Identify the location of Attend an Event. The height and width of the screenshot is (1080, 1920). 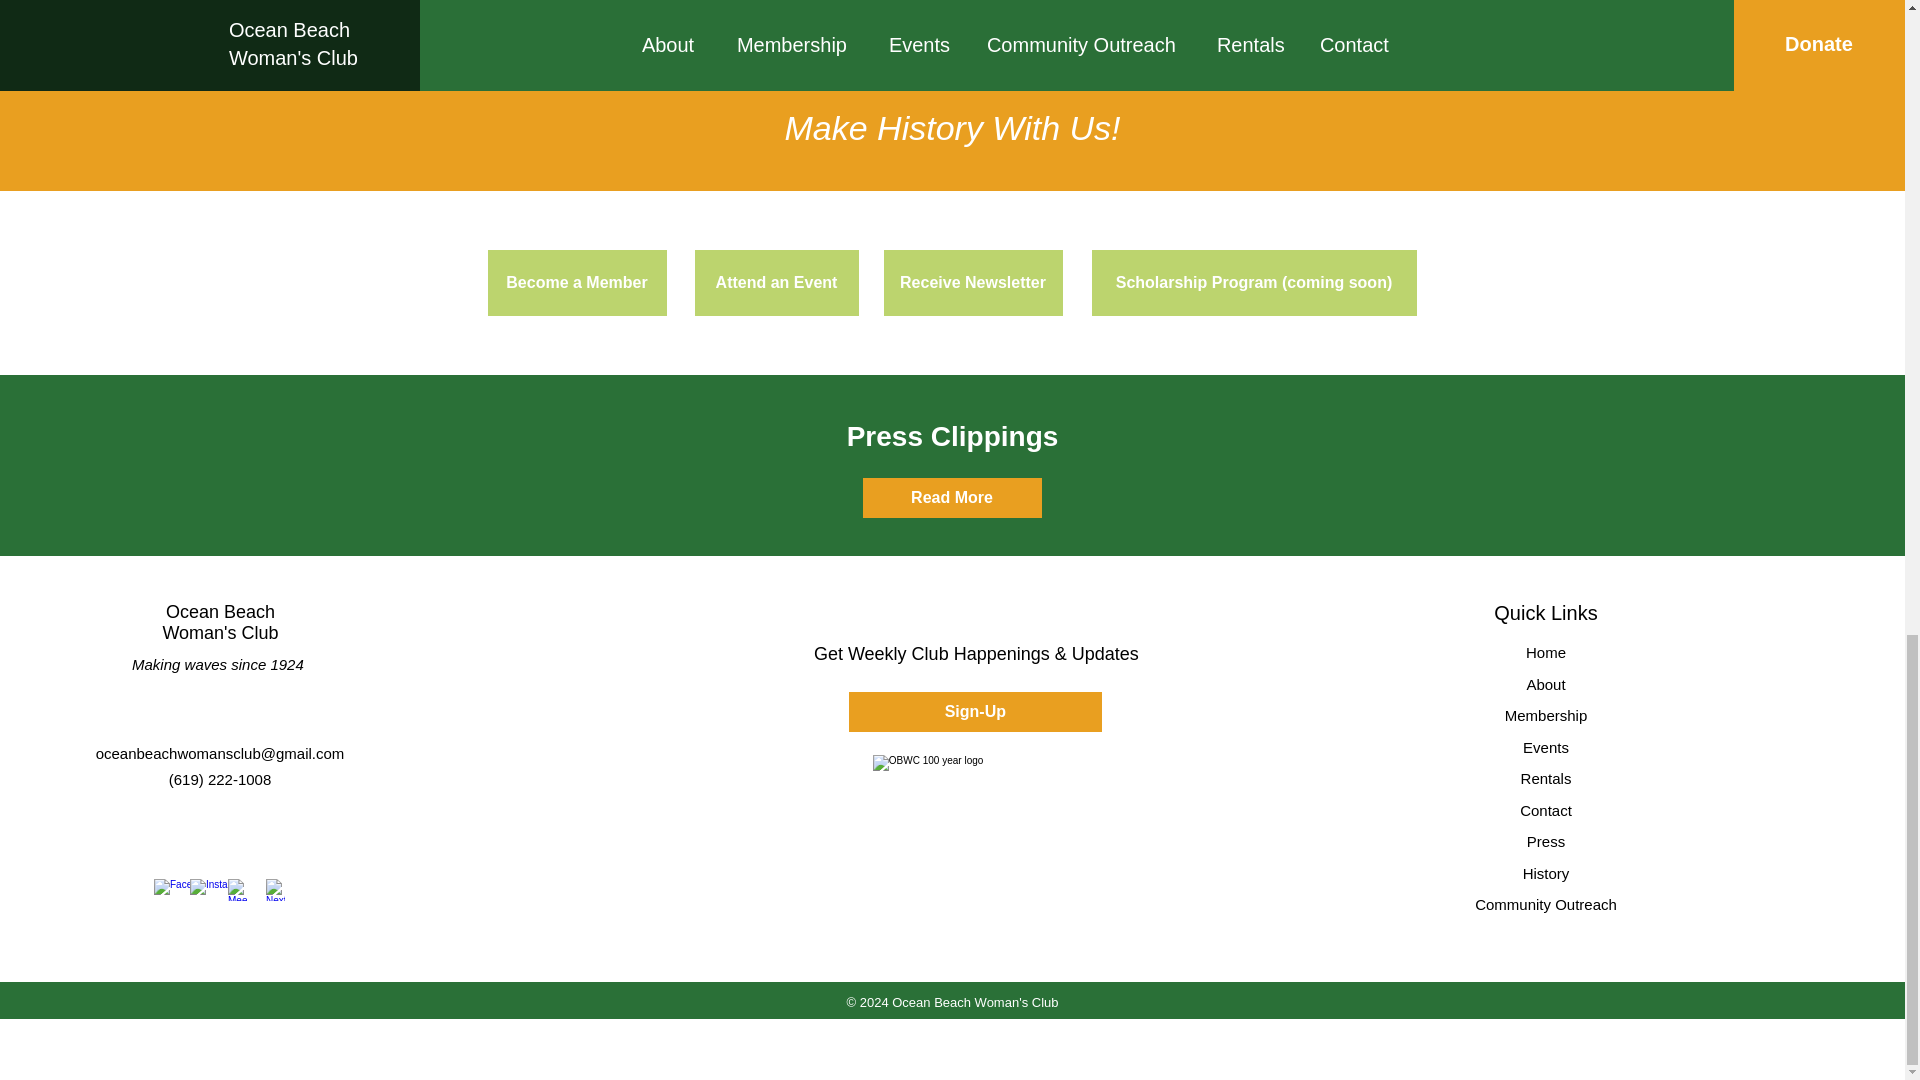
(776, 282).